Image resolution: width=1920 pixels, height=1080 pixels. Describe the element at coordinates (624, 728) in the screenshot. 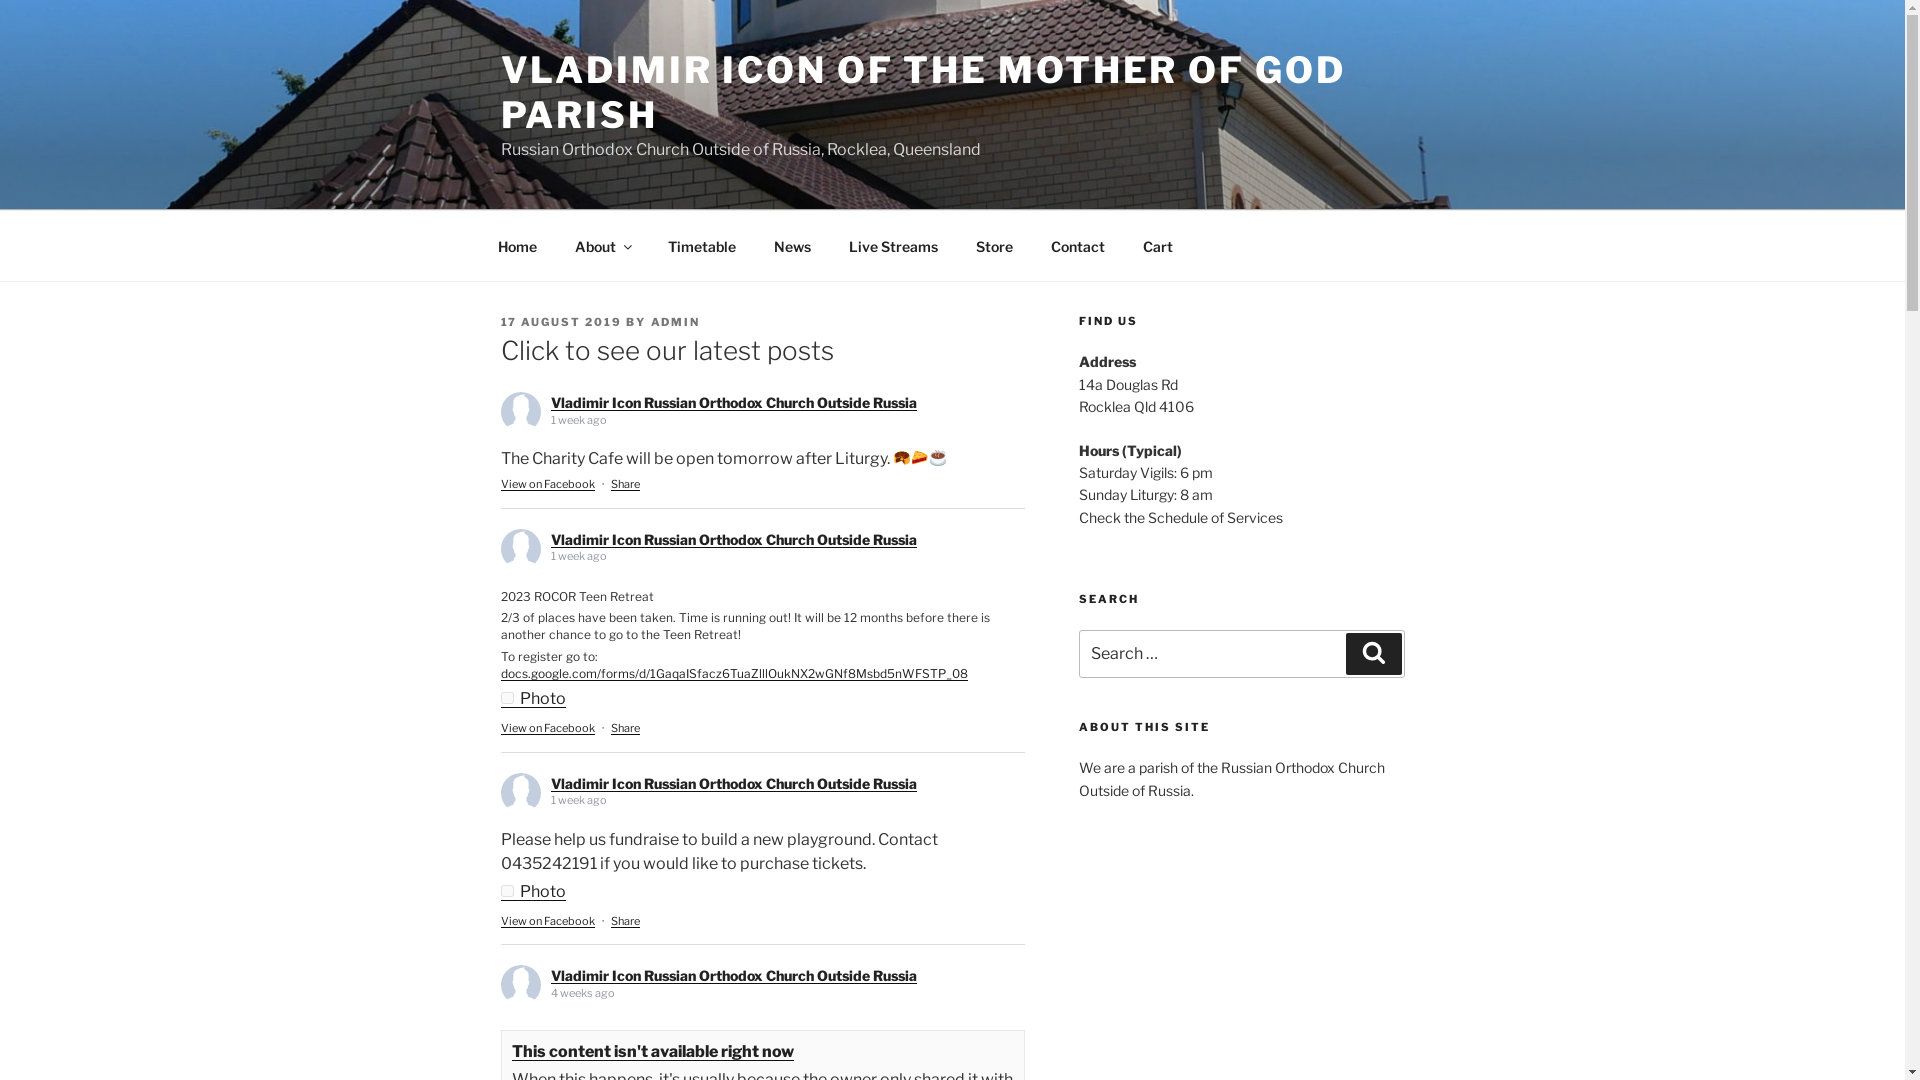

I see `Share` at that location.